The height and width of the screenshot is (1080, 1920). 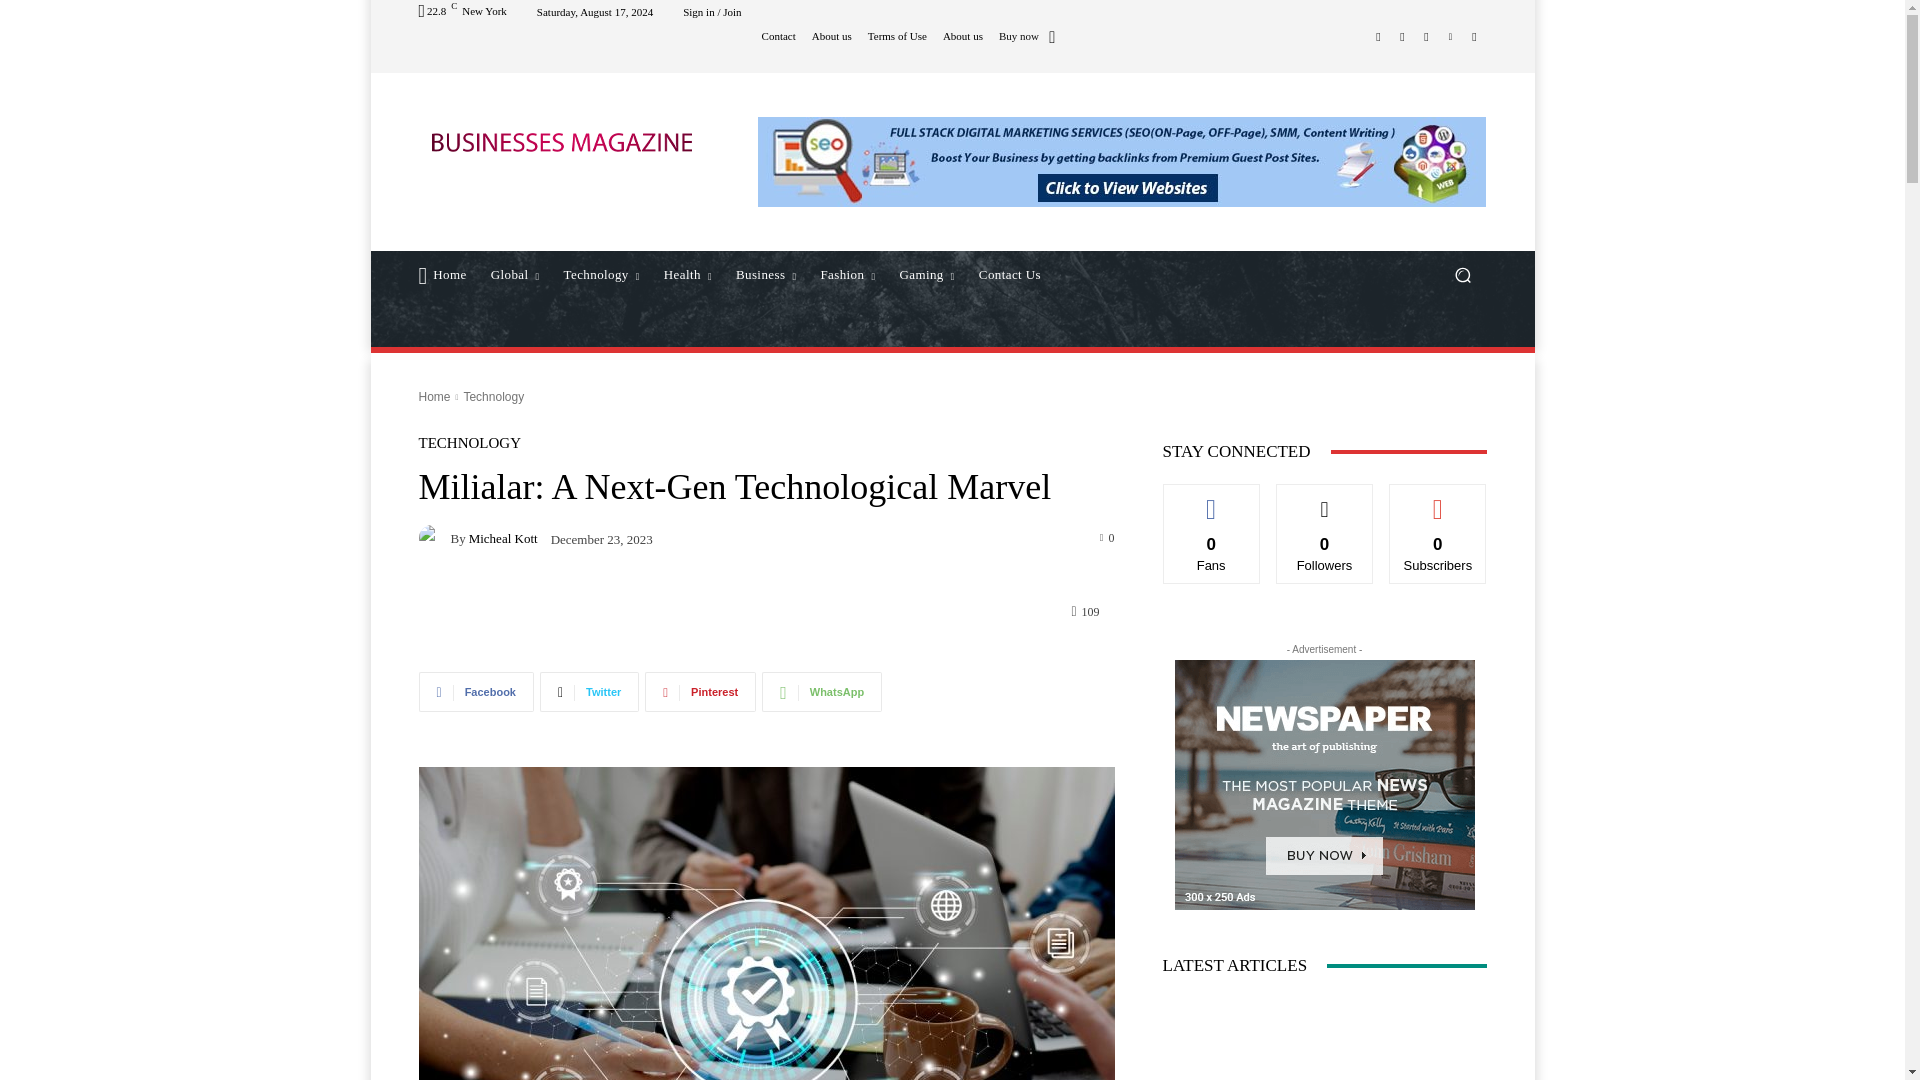 I want to click on Home, so click(x=442, y=274).